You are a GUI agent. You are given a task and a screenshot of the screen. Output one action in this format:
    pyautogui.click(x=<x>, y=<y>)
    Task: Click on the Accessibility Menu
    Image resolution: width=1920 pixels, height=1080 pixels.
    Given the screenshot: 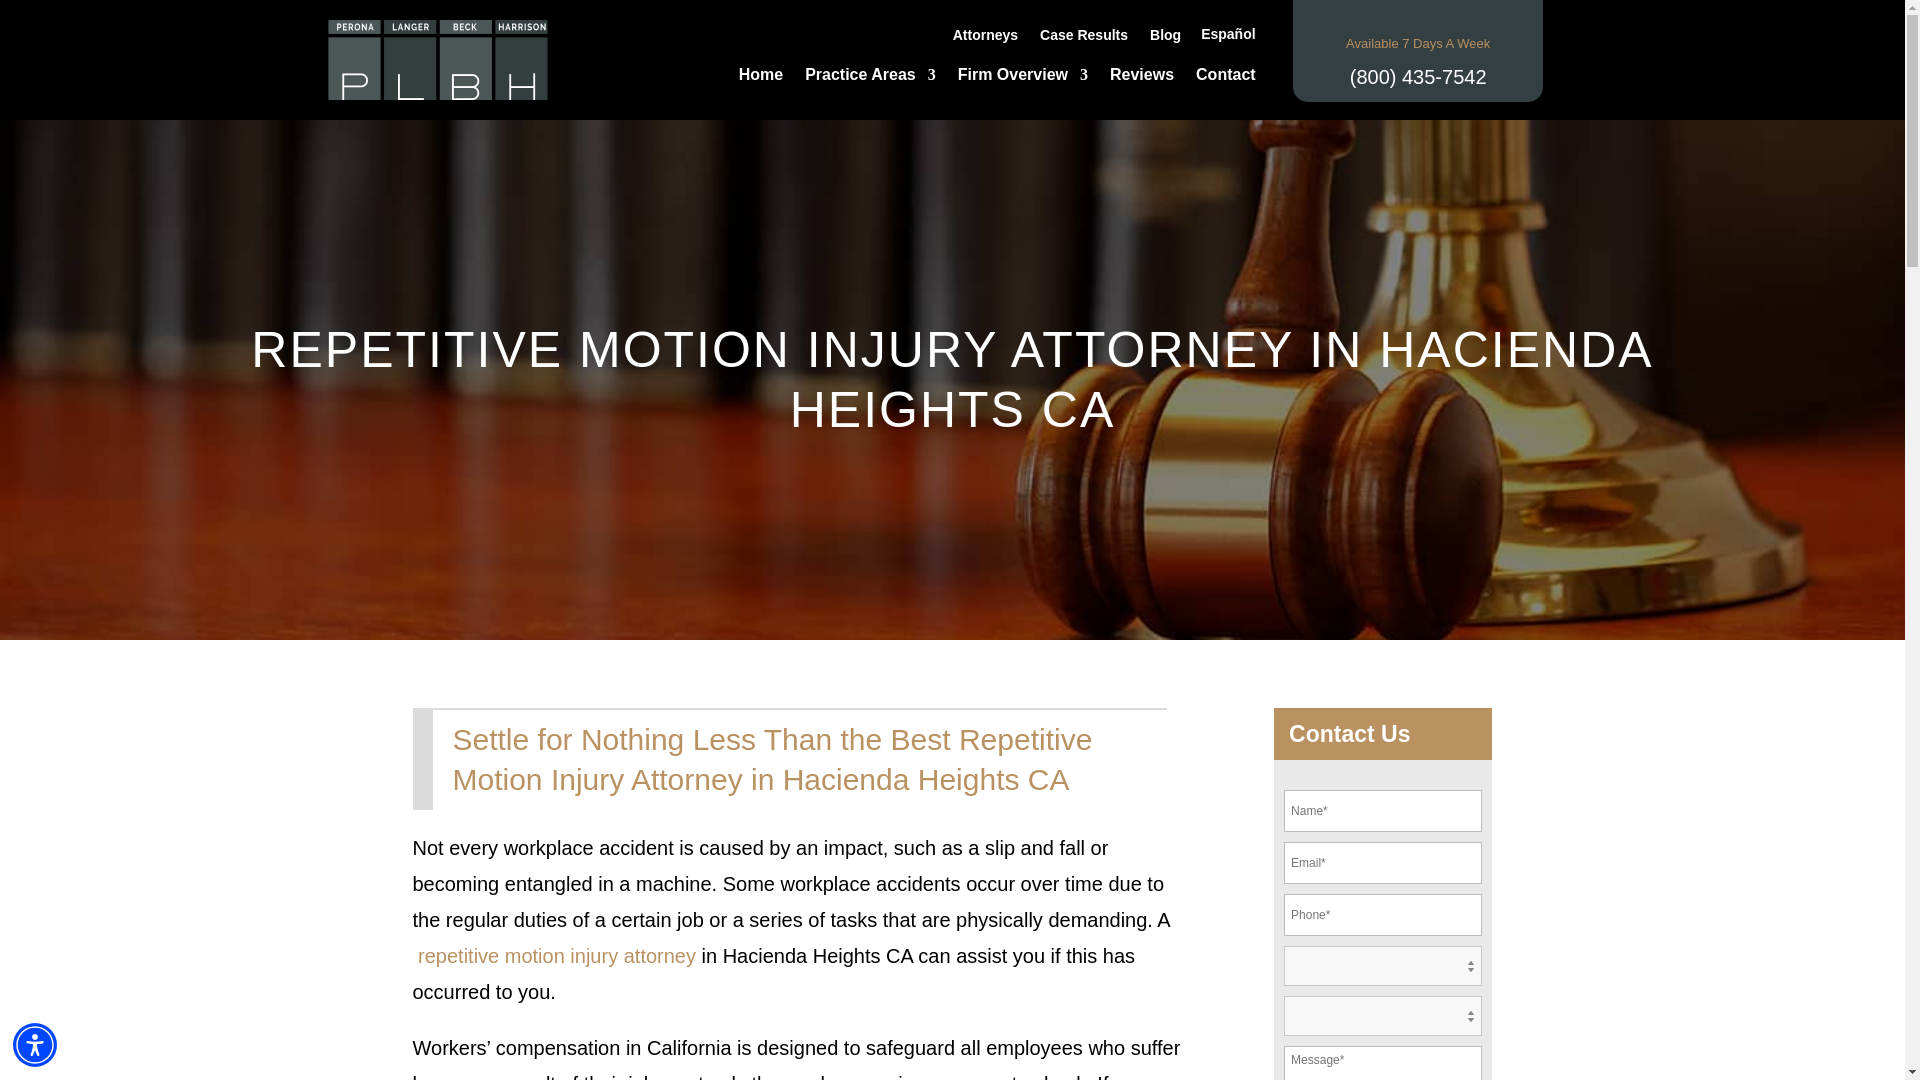 What is the action you would take?
    pyautogui.click(x=35, y=1044)
    